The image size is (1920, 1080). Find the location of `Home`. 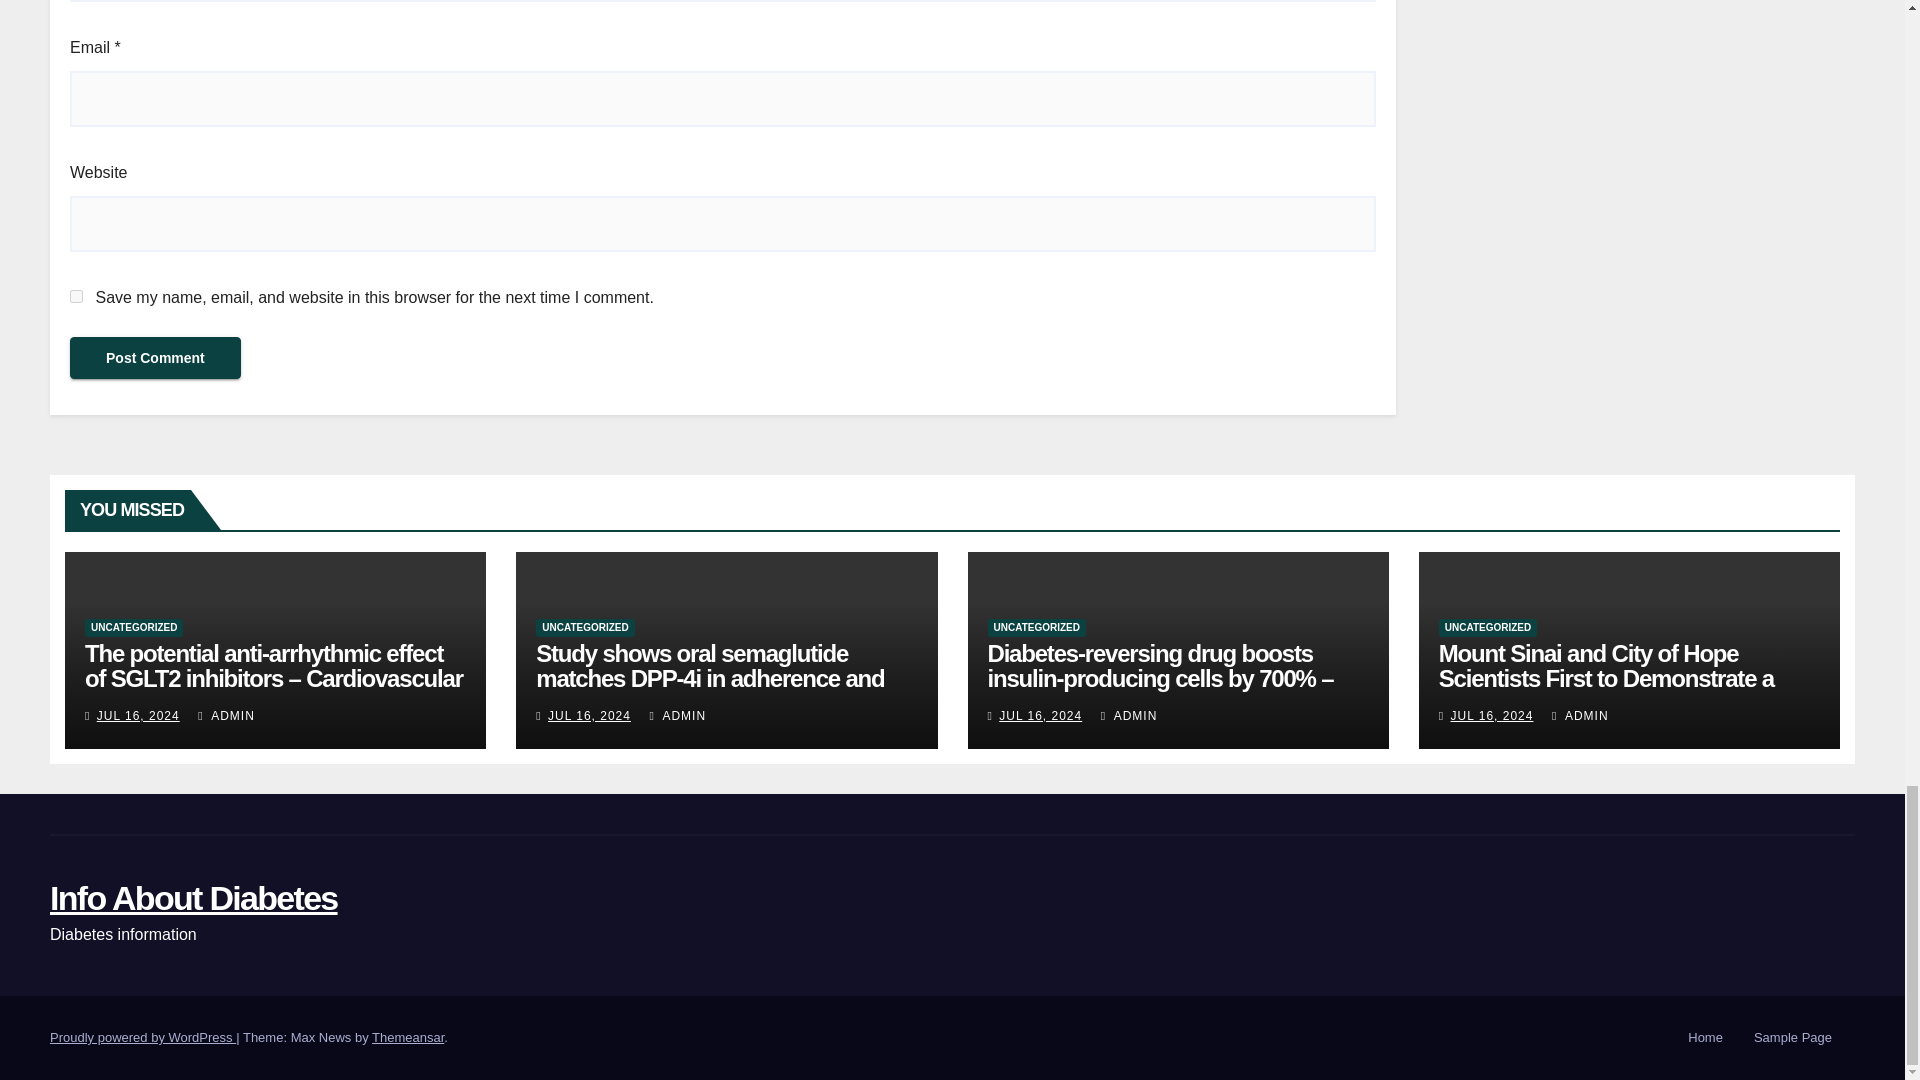

Home is located at coordinates (1706, 1038).